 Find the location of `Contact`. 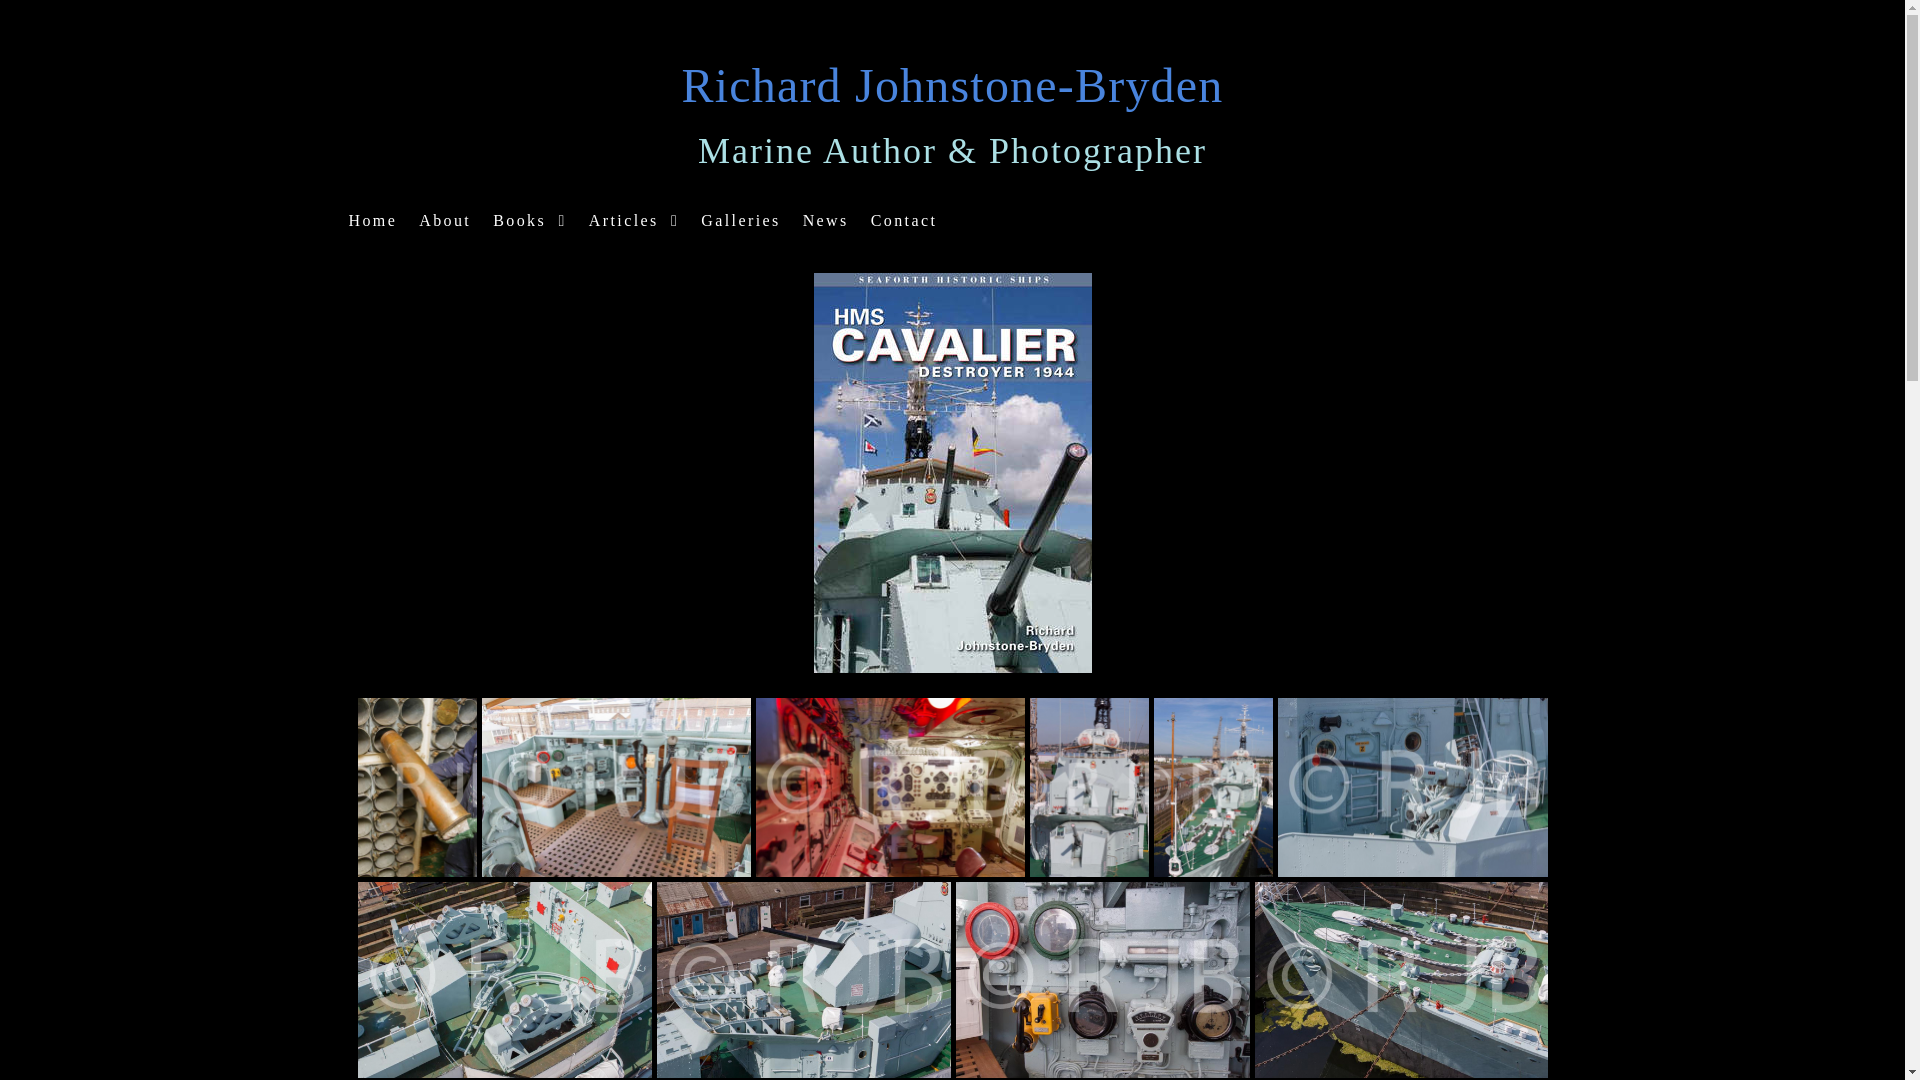

Contact is located at coordinates (904, 220).